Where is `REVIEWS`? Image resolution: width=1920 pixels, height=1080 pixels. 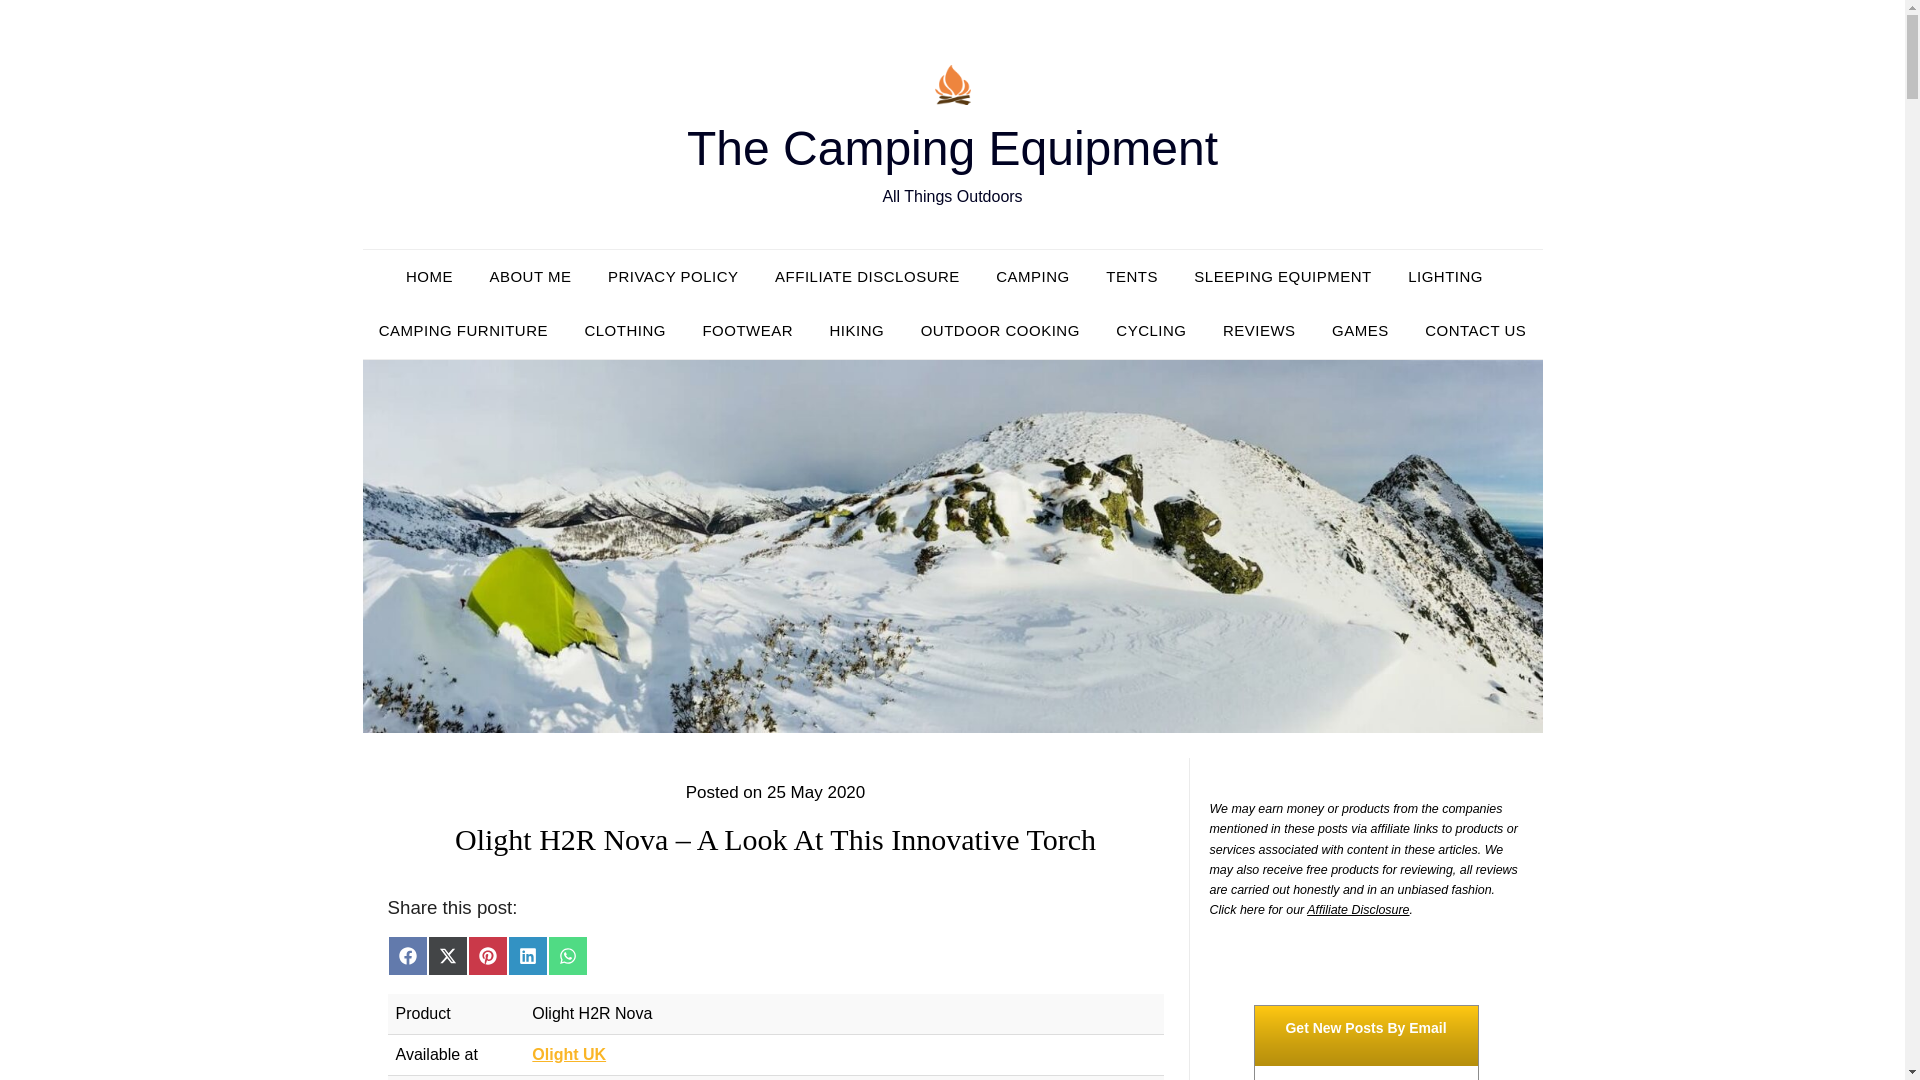 REVIEWS is located at coordinates (1259, 330).